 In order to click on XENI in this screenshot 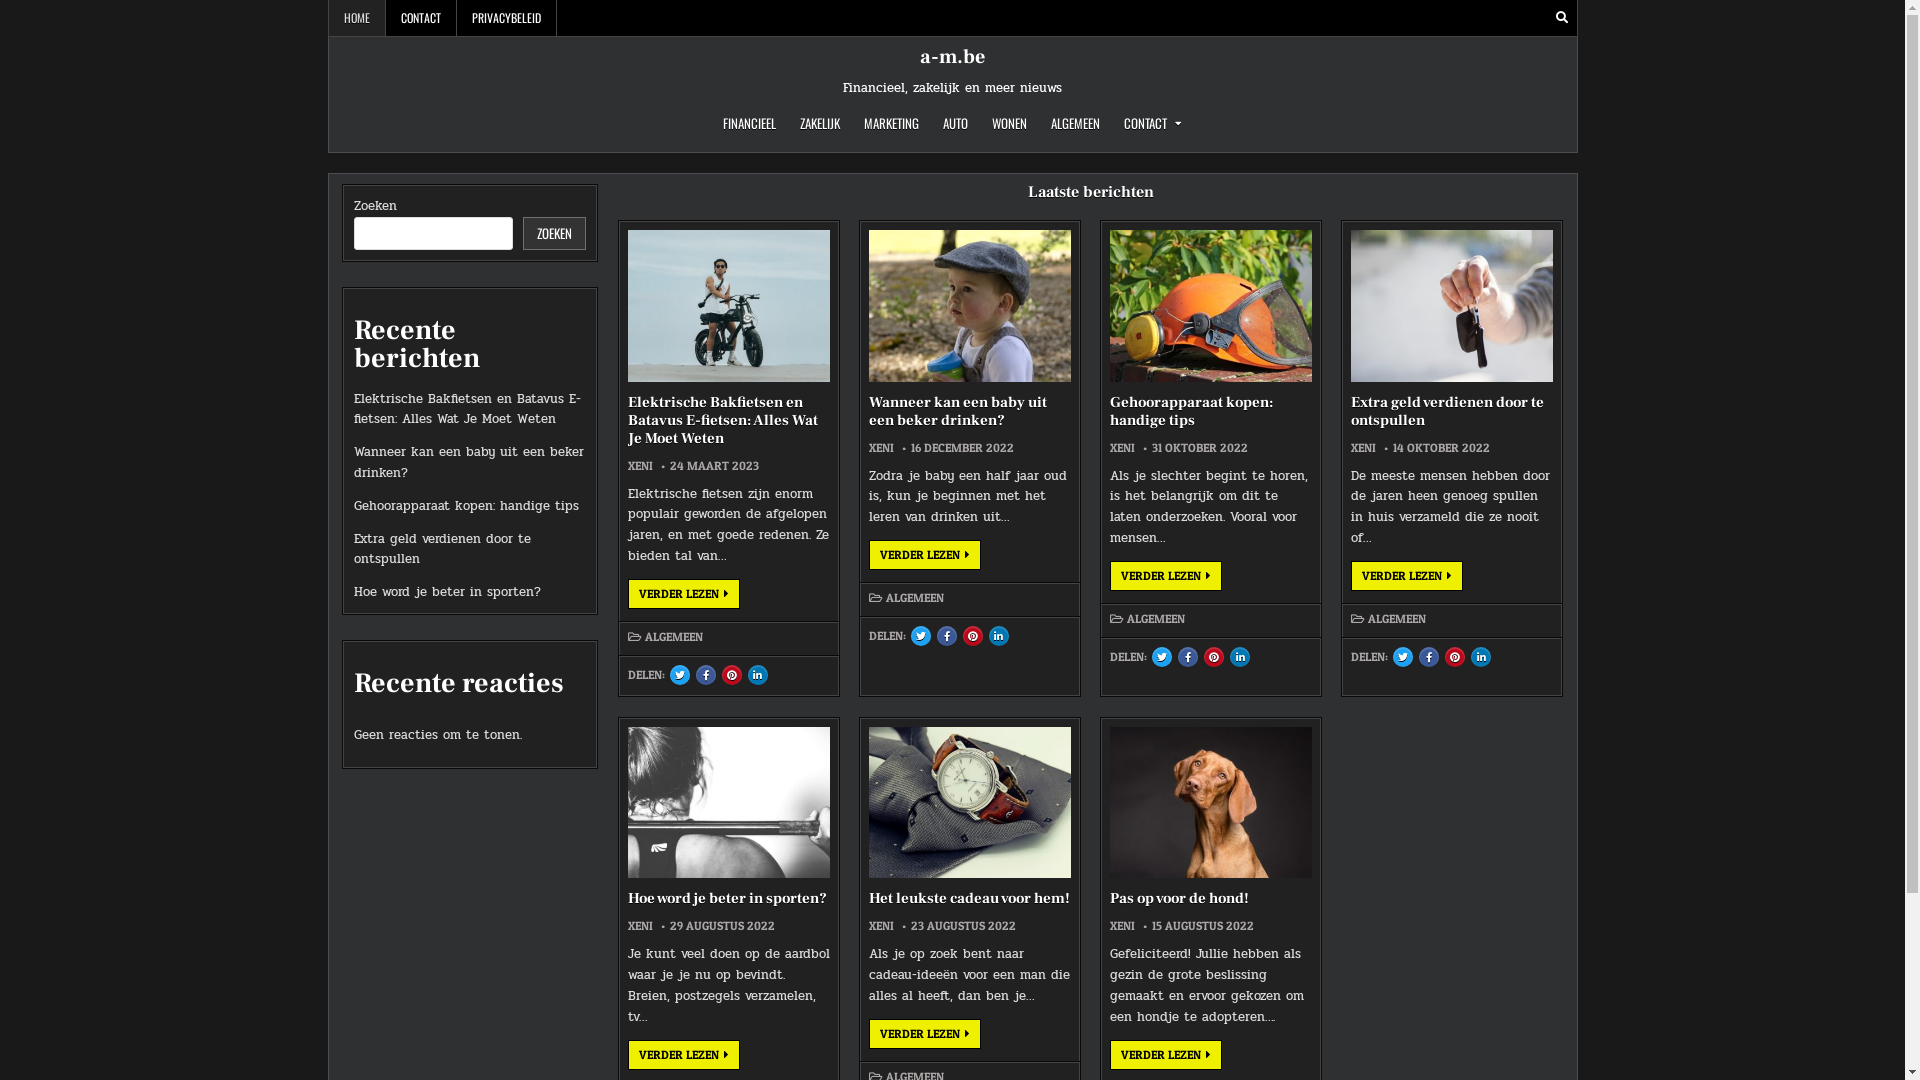, I will do `click(1364, 448)`.